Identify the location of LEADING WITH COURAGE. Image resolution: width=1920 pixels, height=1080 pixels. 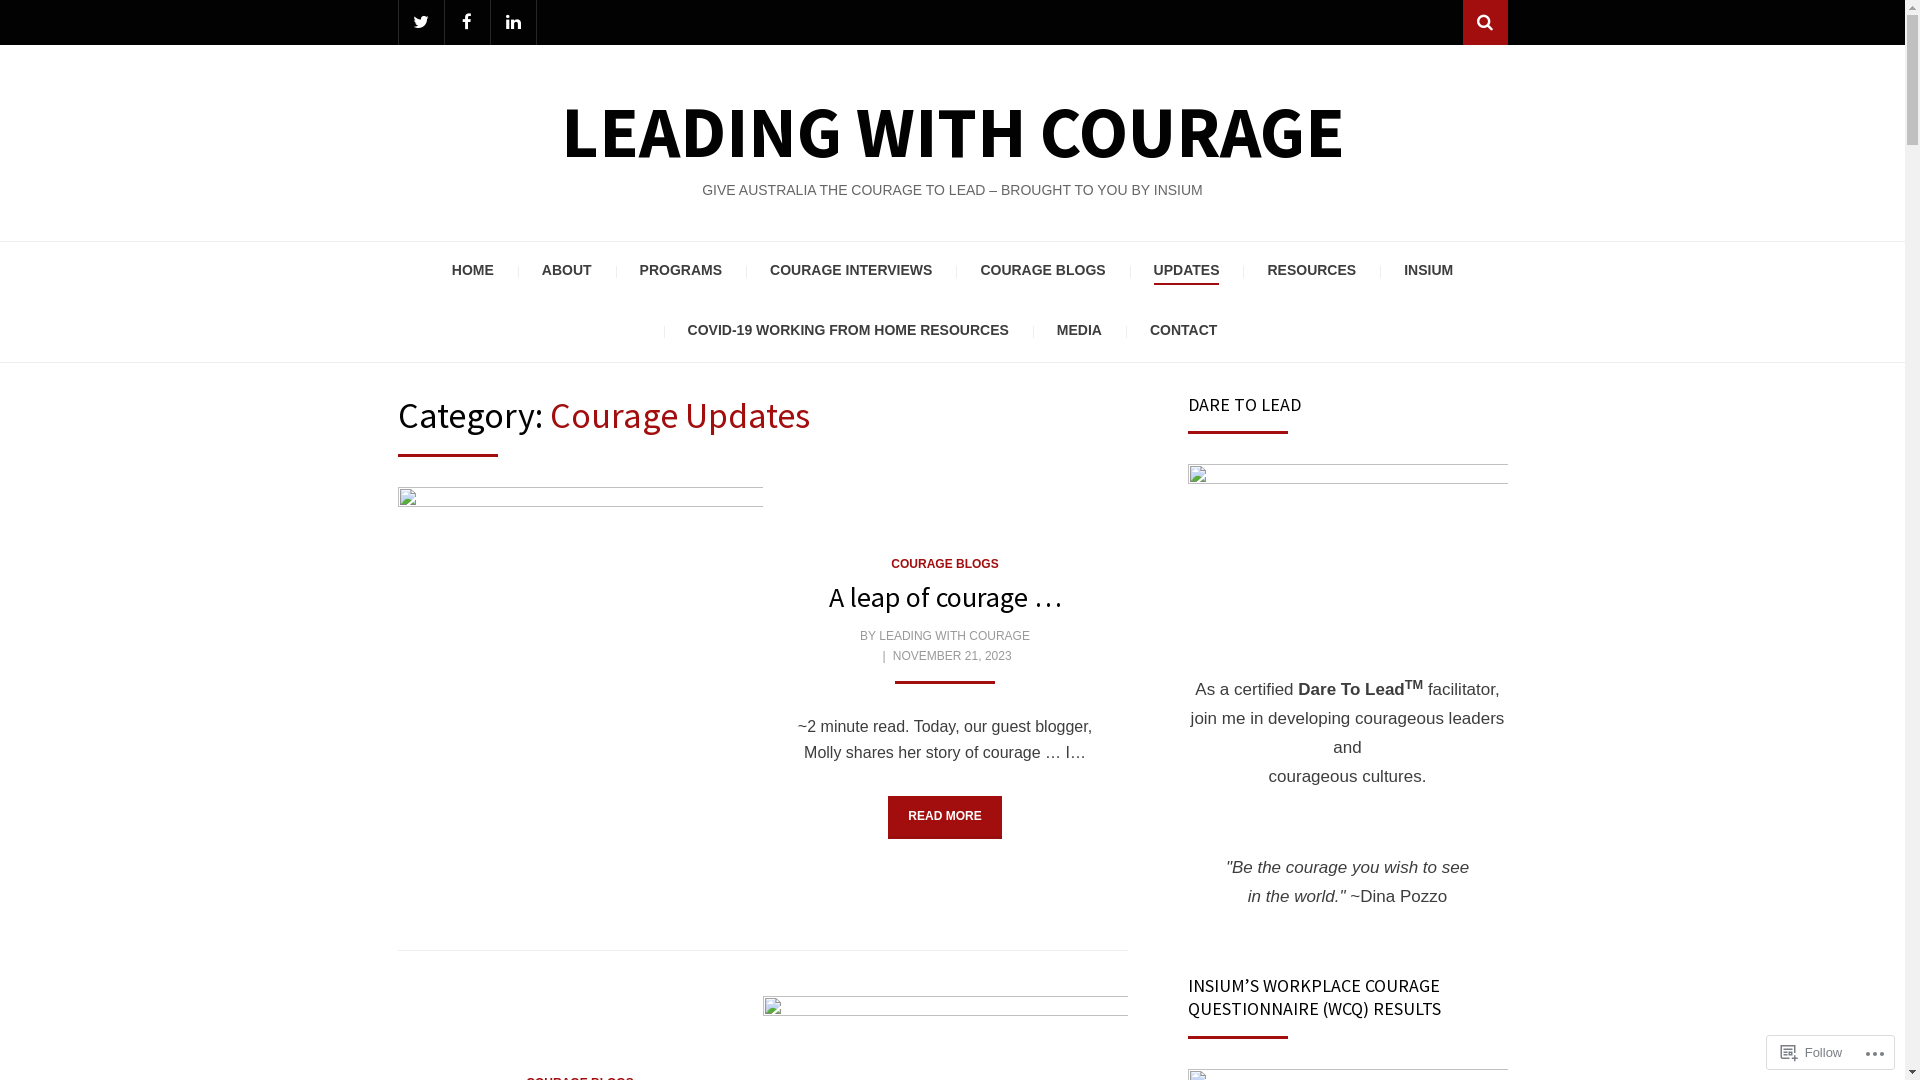
(954, 636).